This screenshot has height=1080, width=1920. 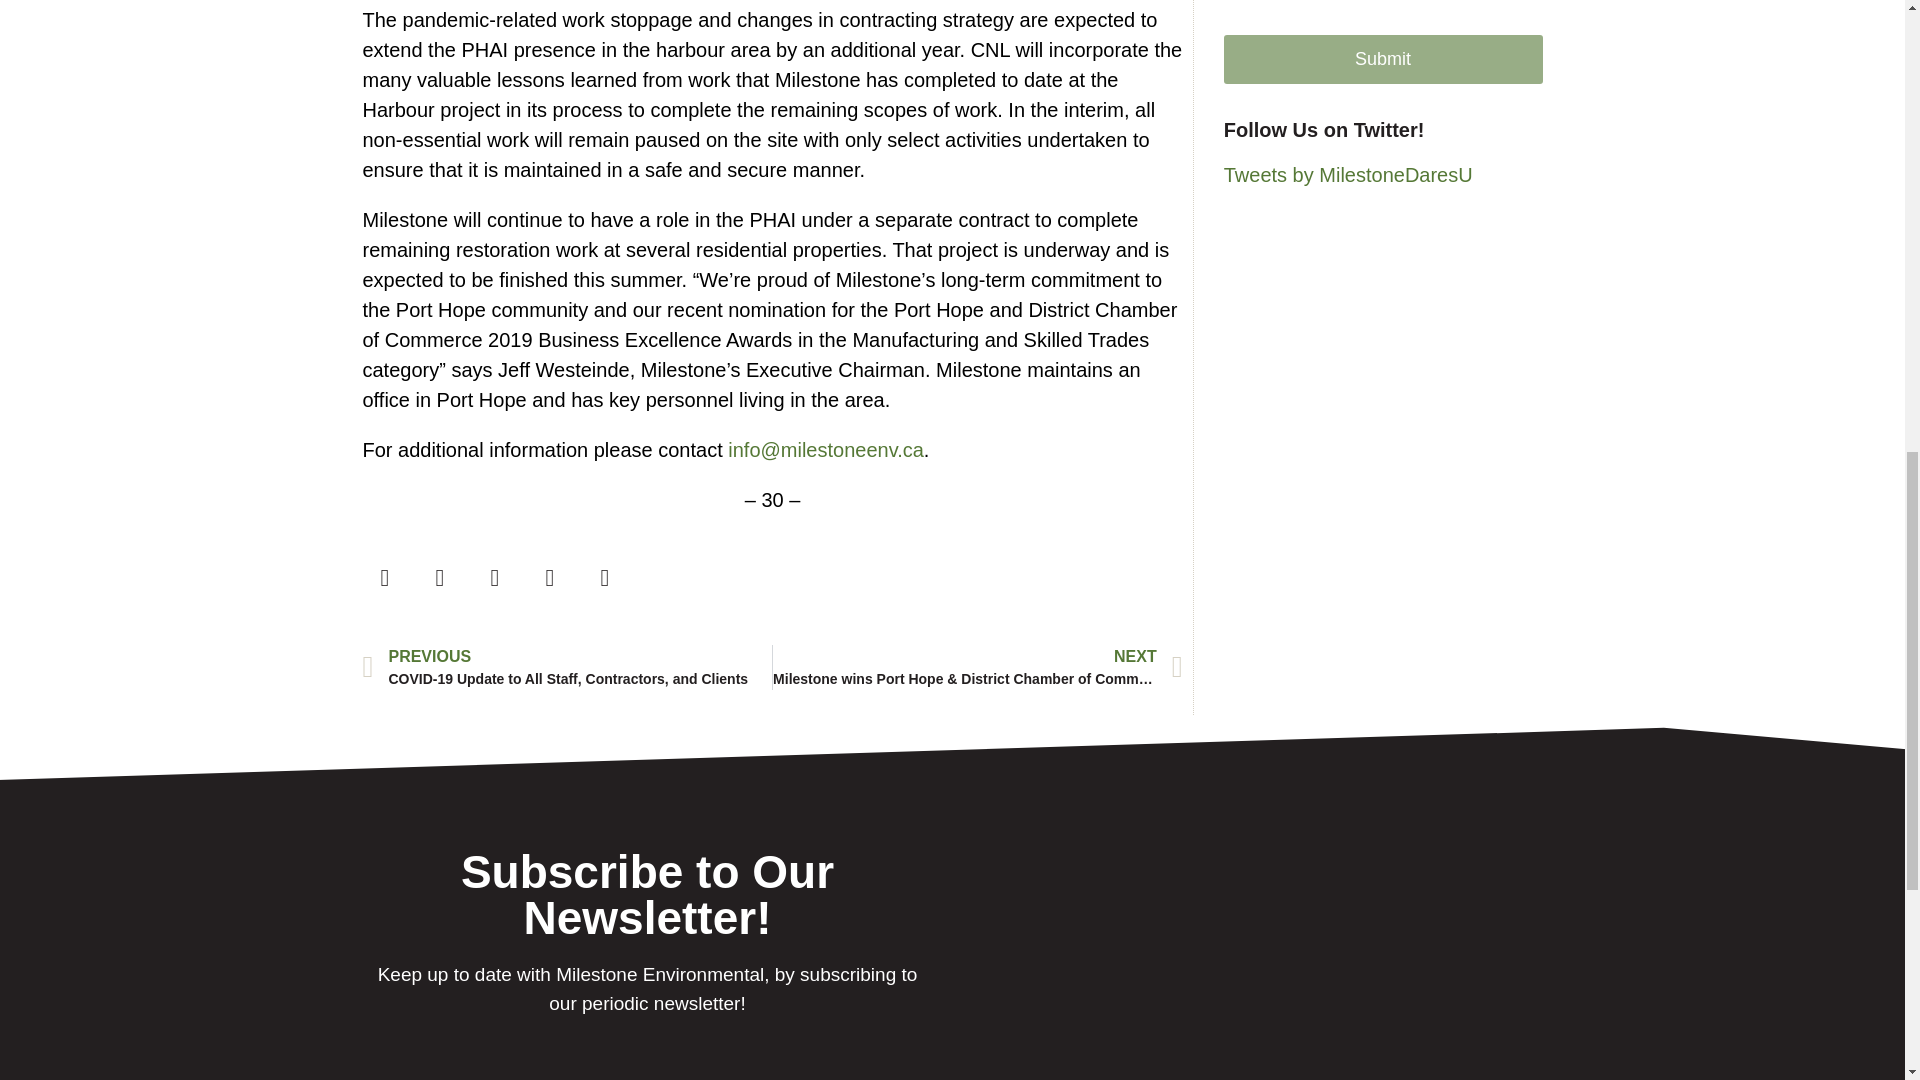 What do you see at coordinates (1348, 174) in the screenshot?
I see `Tweets by MilestoneDaresU` at bounding box center [1348, 174].